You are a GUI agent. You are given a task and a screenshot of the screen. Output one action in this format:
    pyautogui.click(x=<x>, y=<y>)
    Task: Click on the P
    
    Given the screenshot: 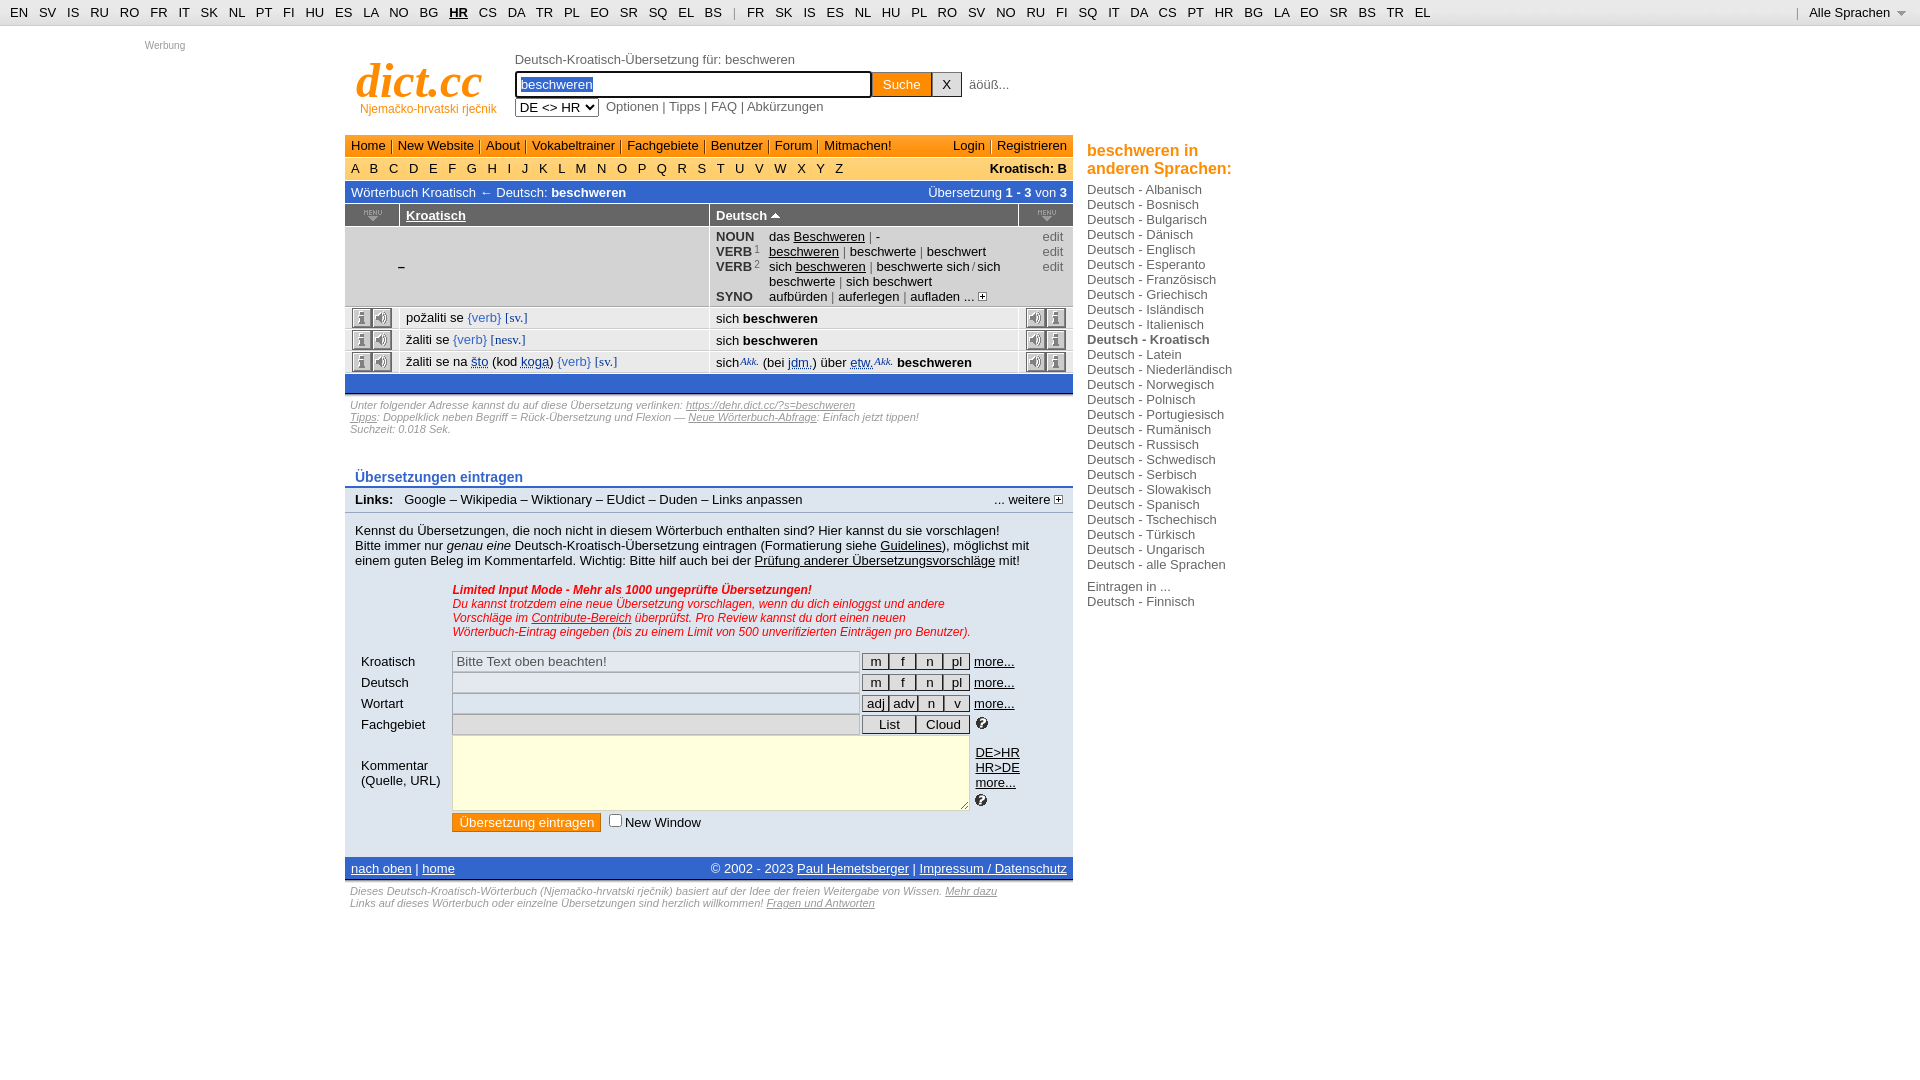 What is the action you would take?
    pyautogui.click(x=642, y=168)
    